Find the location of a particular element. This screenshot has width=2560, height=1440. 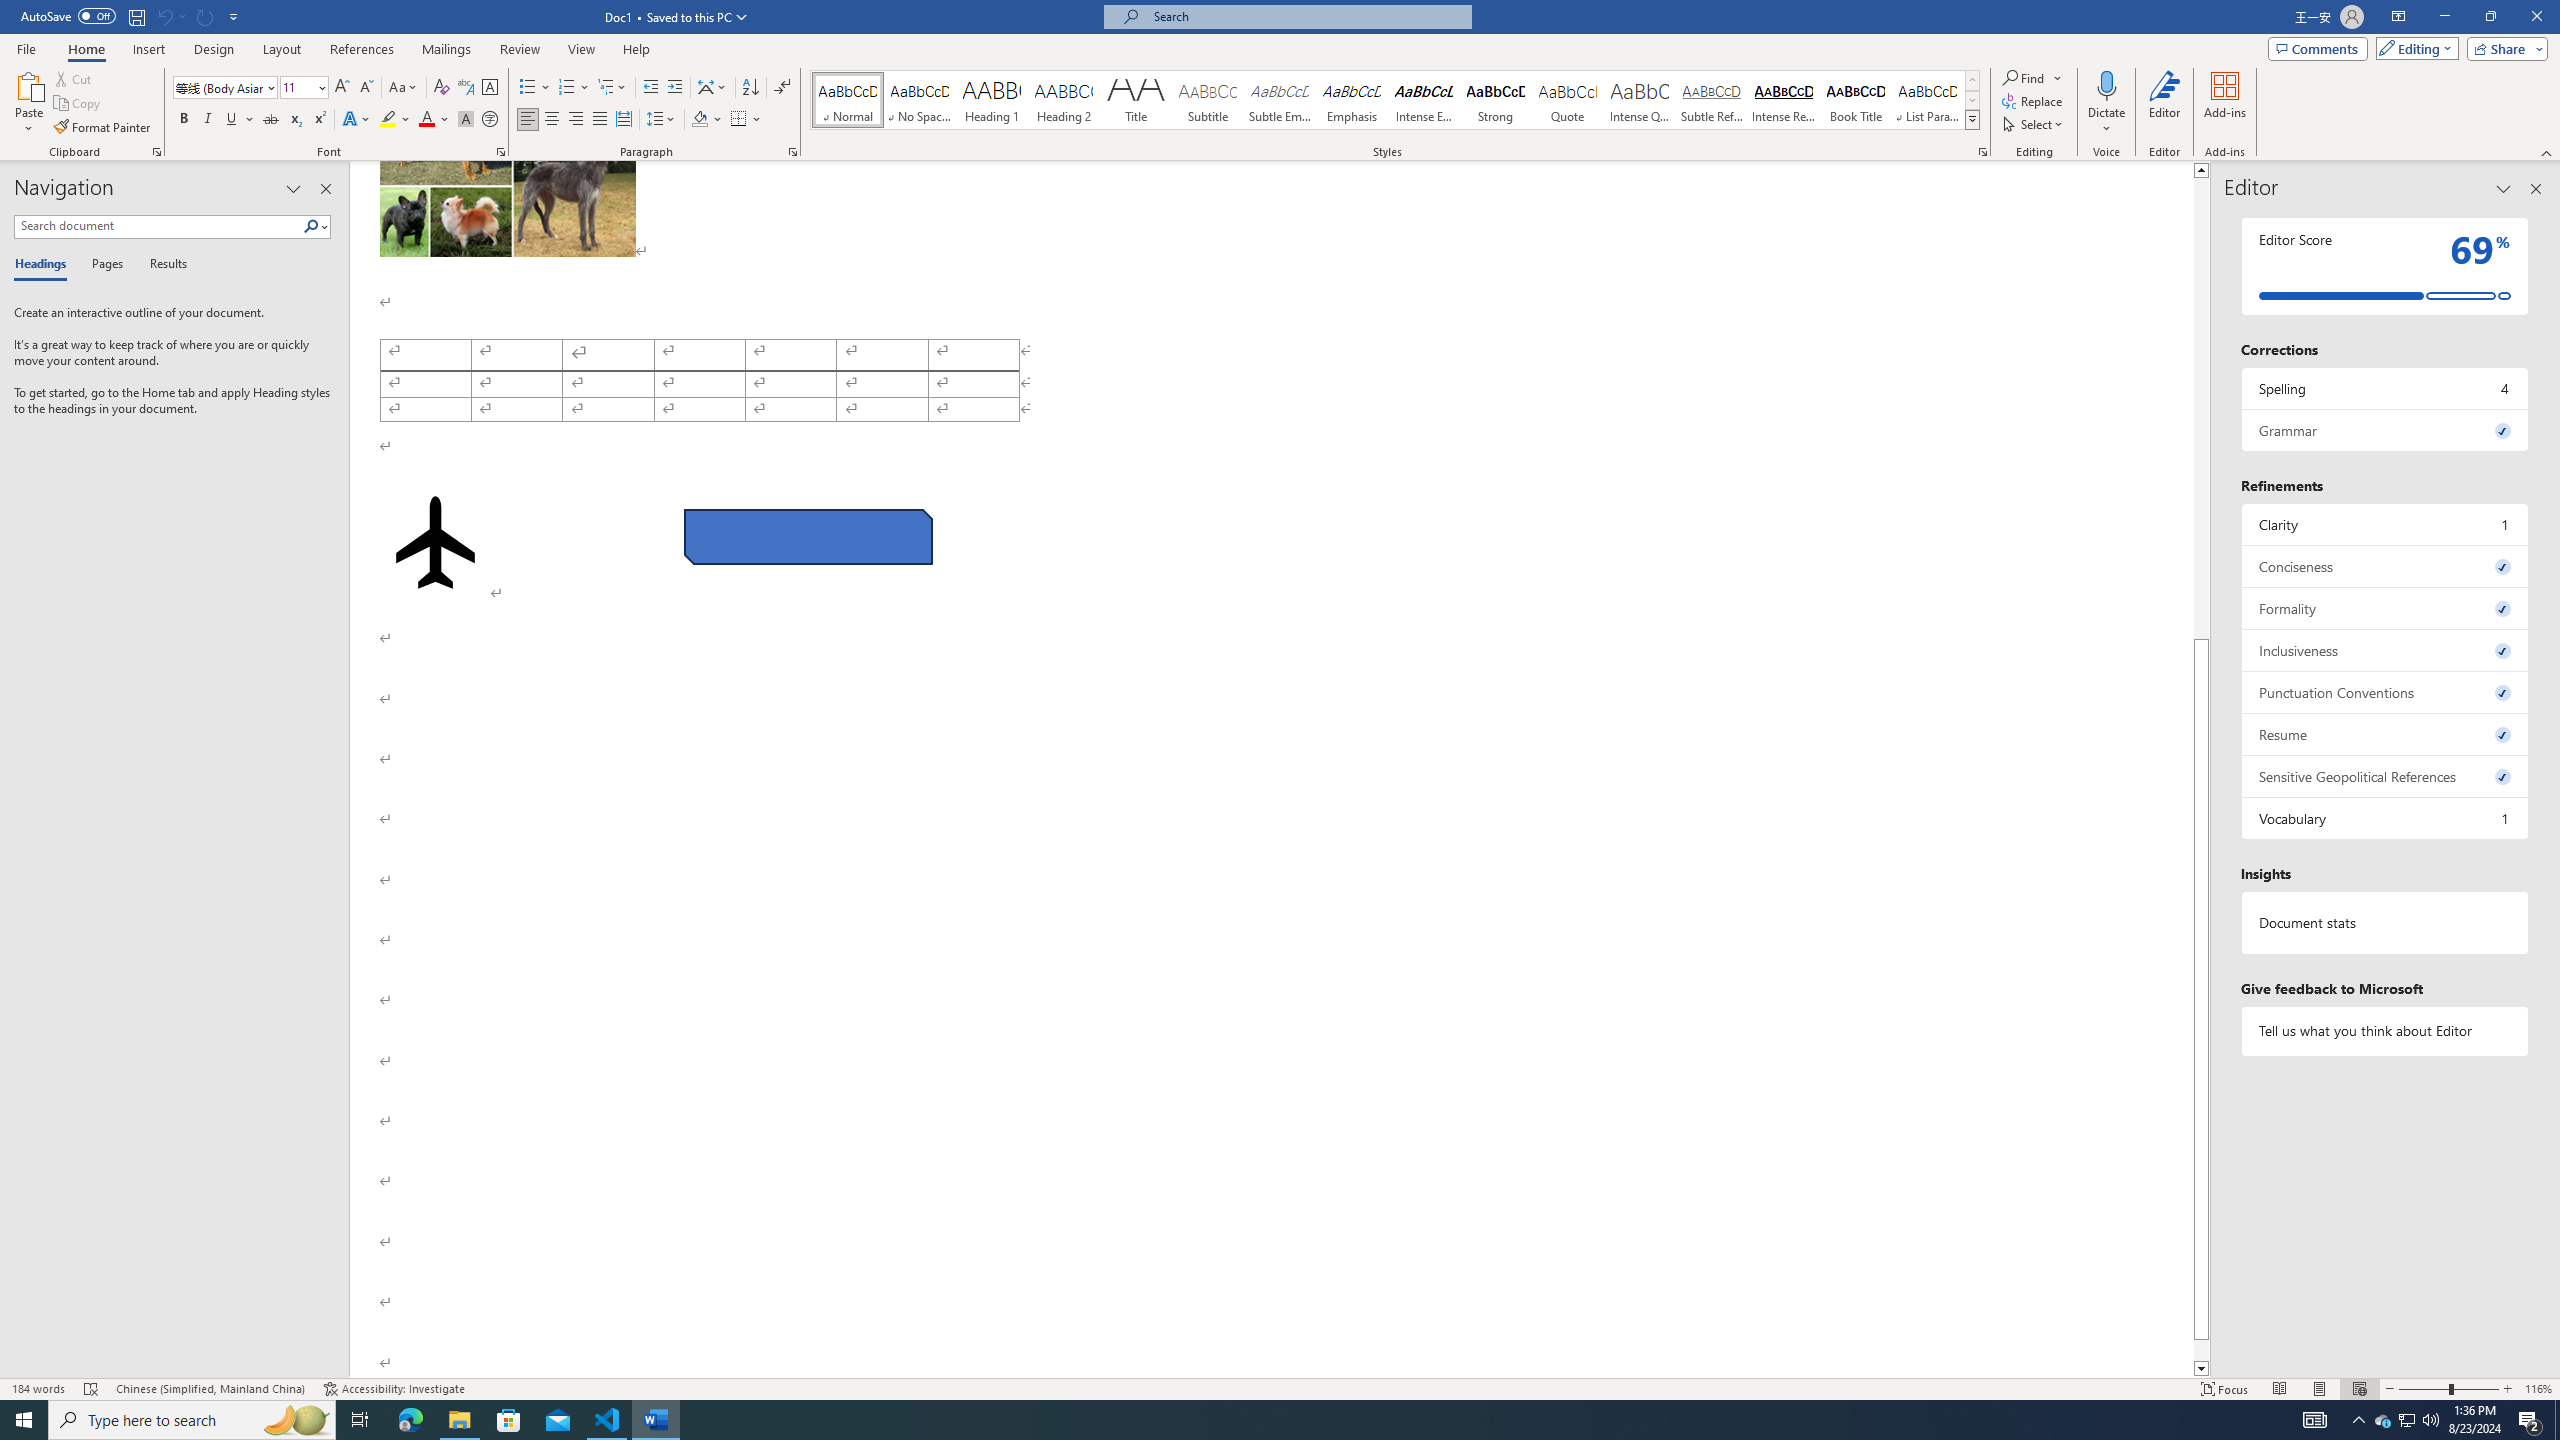

Can't Repeat is located at coordinates (206, 16).